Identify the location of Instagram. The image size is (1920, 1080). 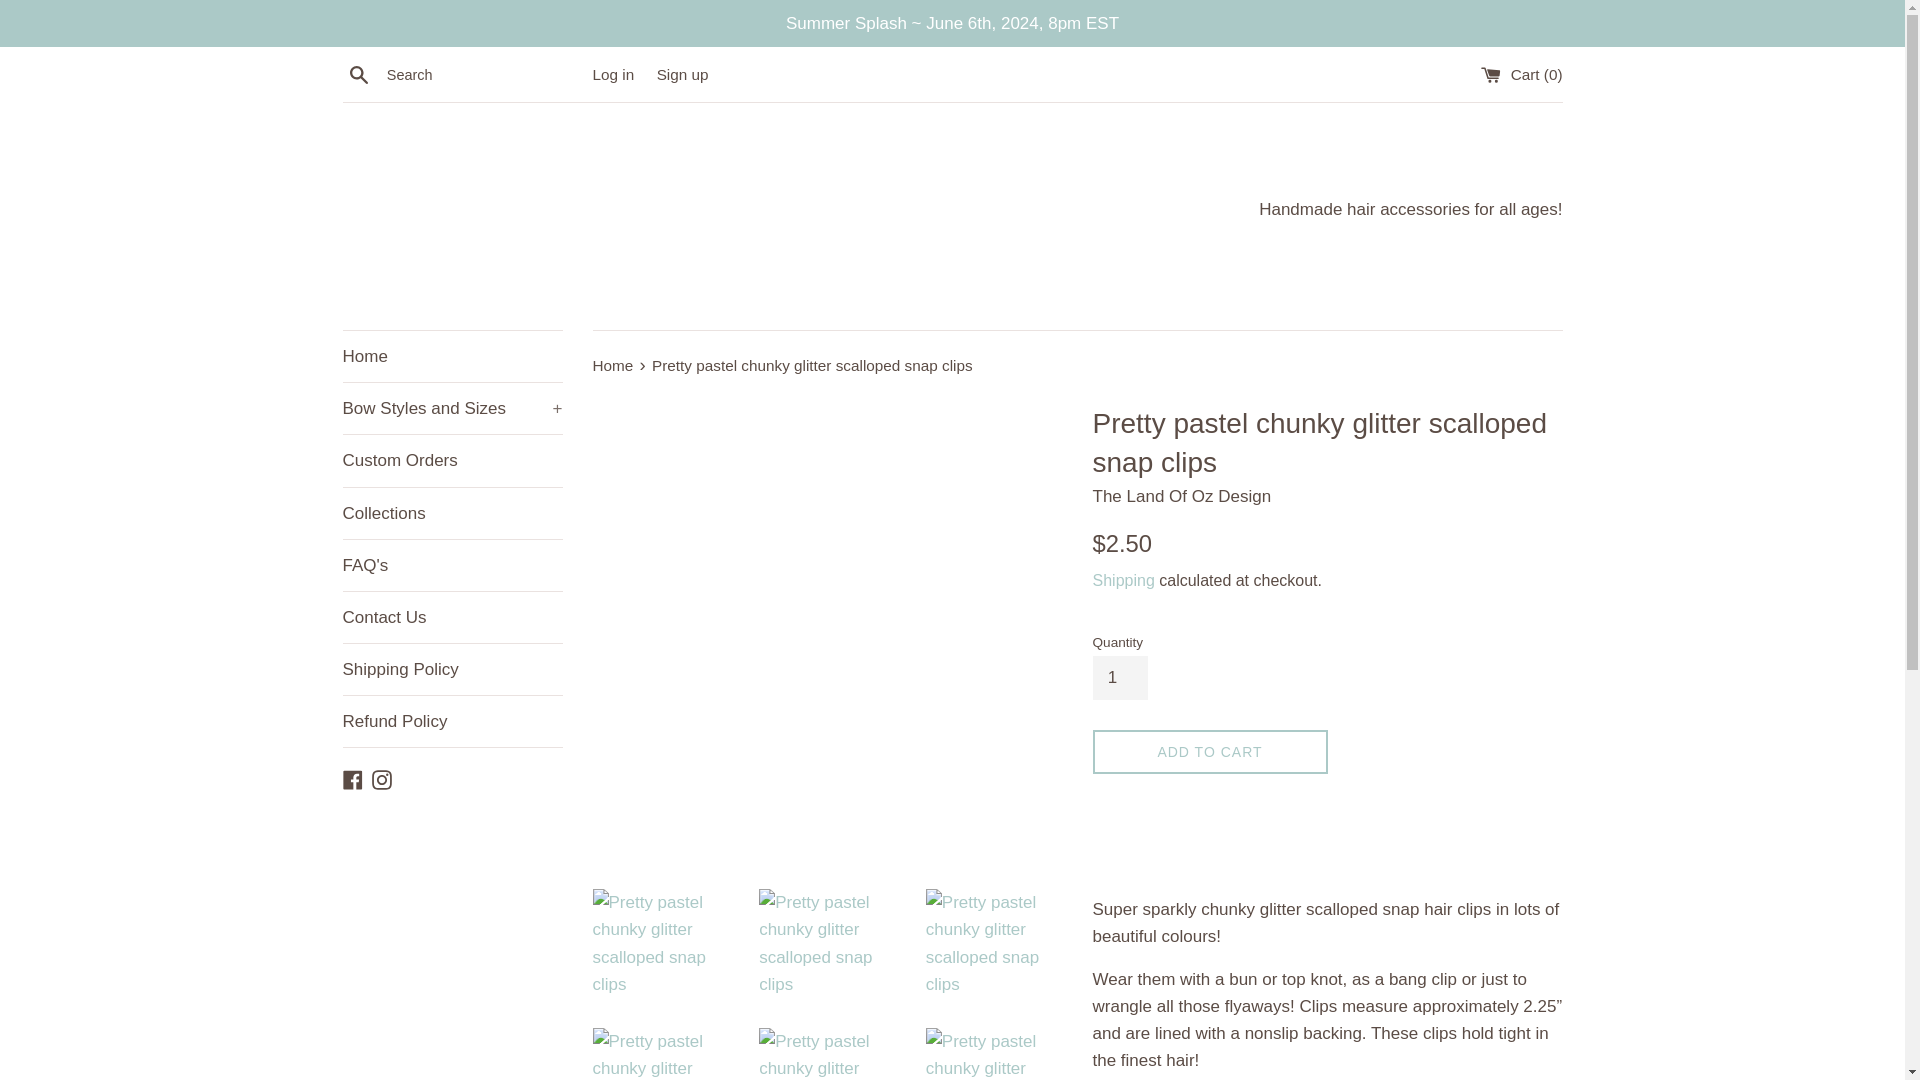
(382, 778).